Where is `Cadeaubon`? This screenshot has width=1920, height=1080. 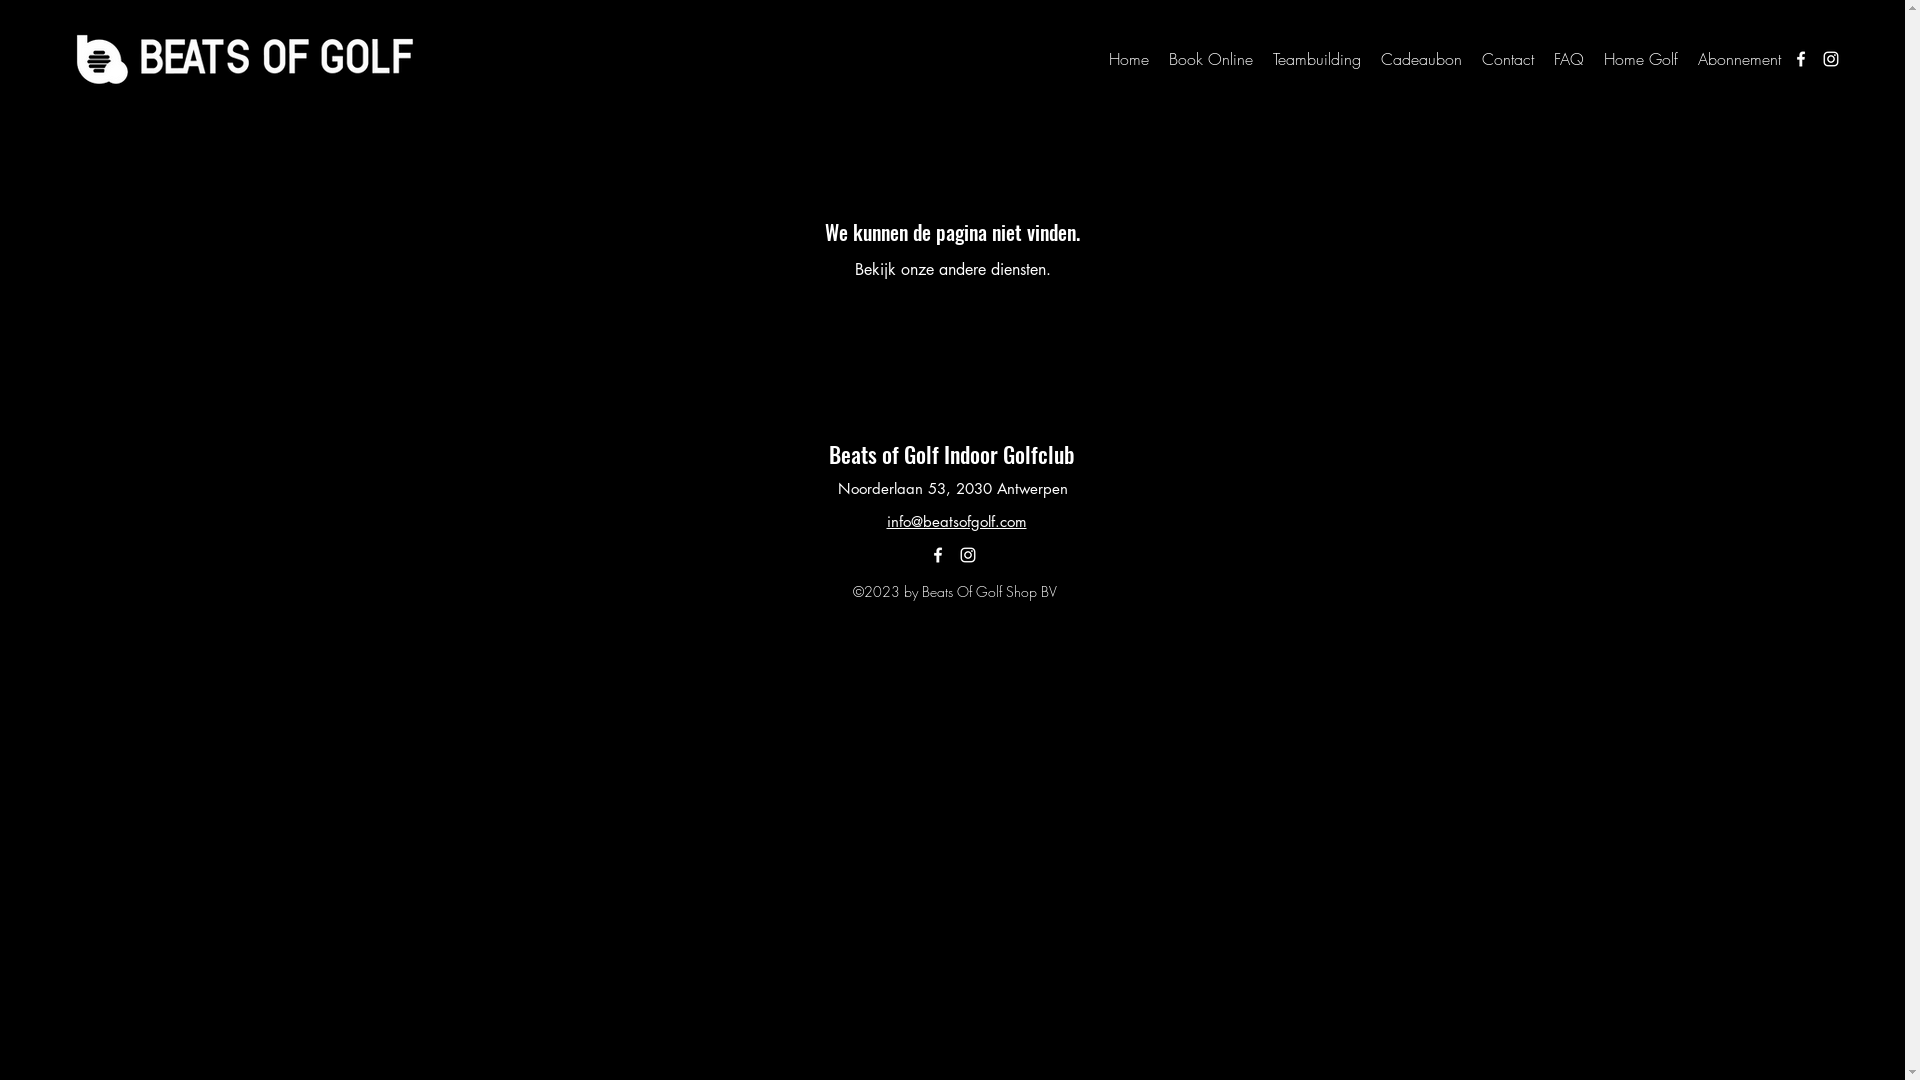 Cadeaubon is located at coordinates (1422, 59).